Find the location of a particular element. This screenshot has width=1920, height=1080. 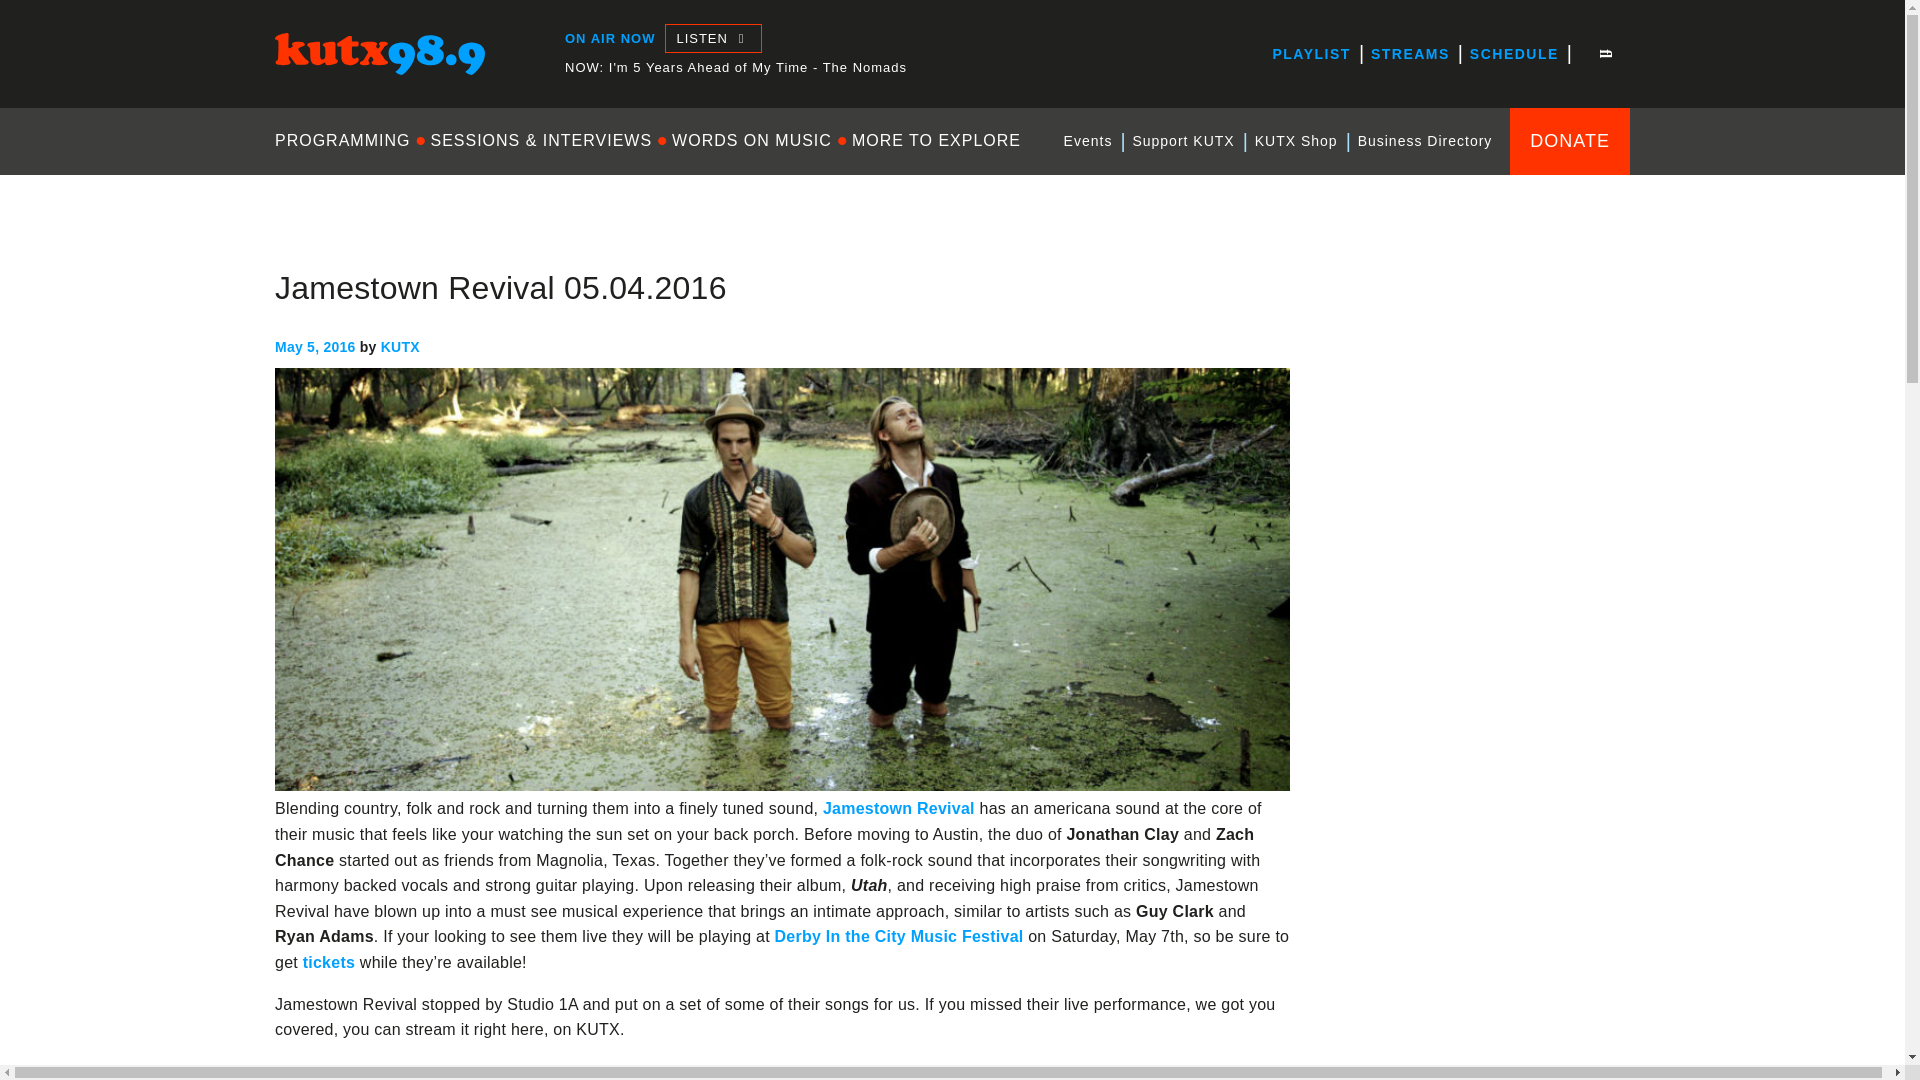

PLAYLIST is located at coordinates (1310, 54).